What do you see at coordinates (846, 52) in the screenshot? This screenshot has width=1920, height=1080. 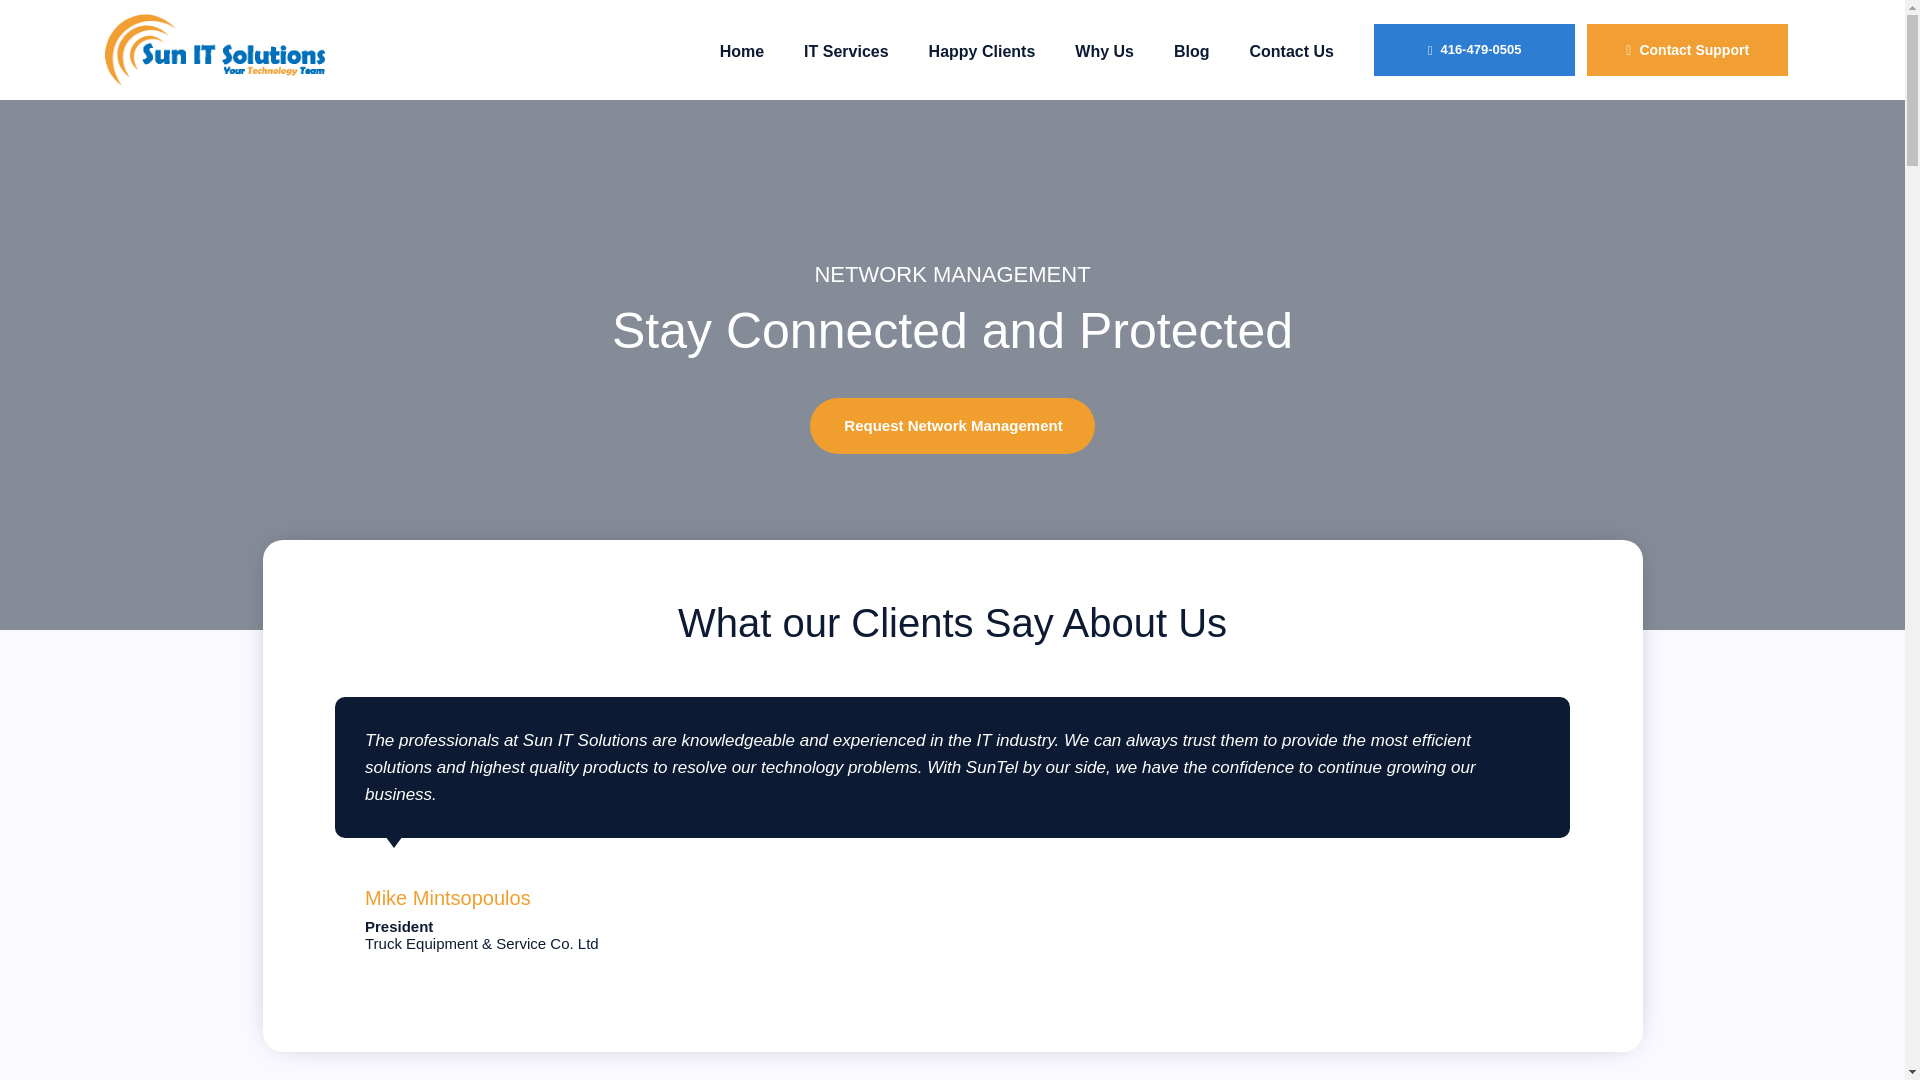 I see `IT Services` at bounding box center [846, 52].